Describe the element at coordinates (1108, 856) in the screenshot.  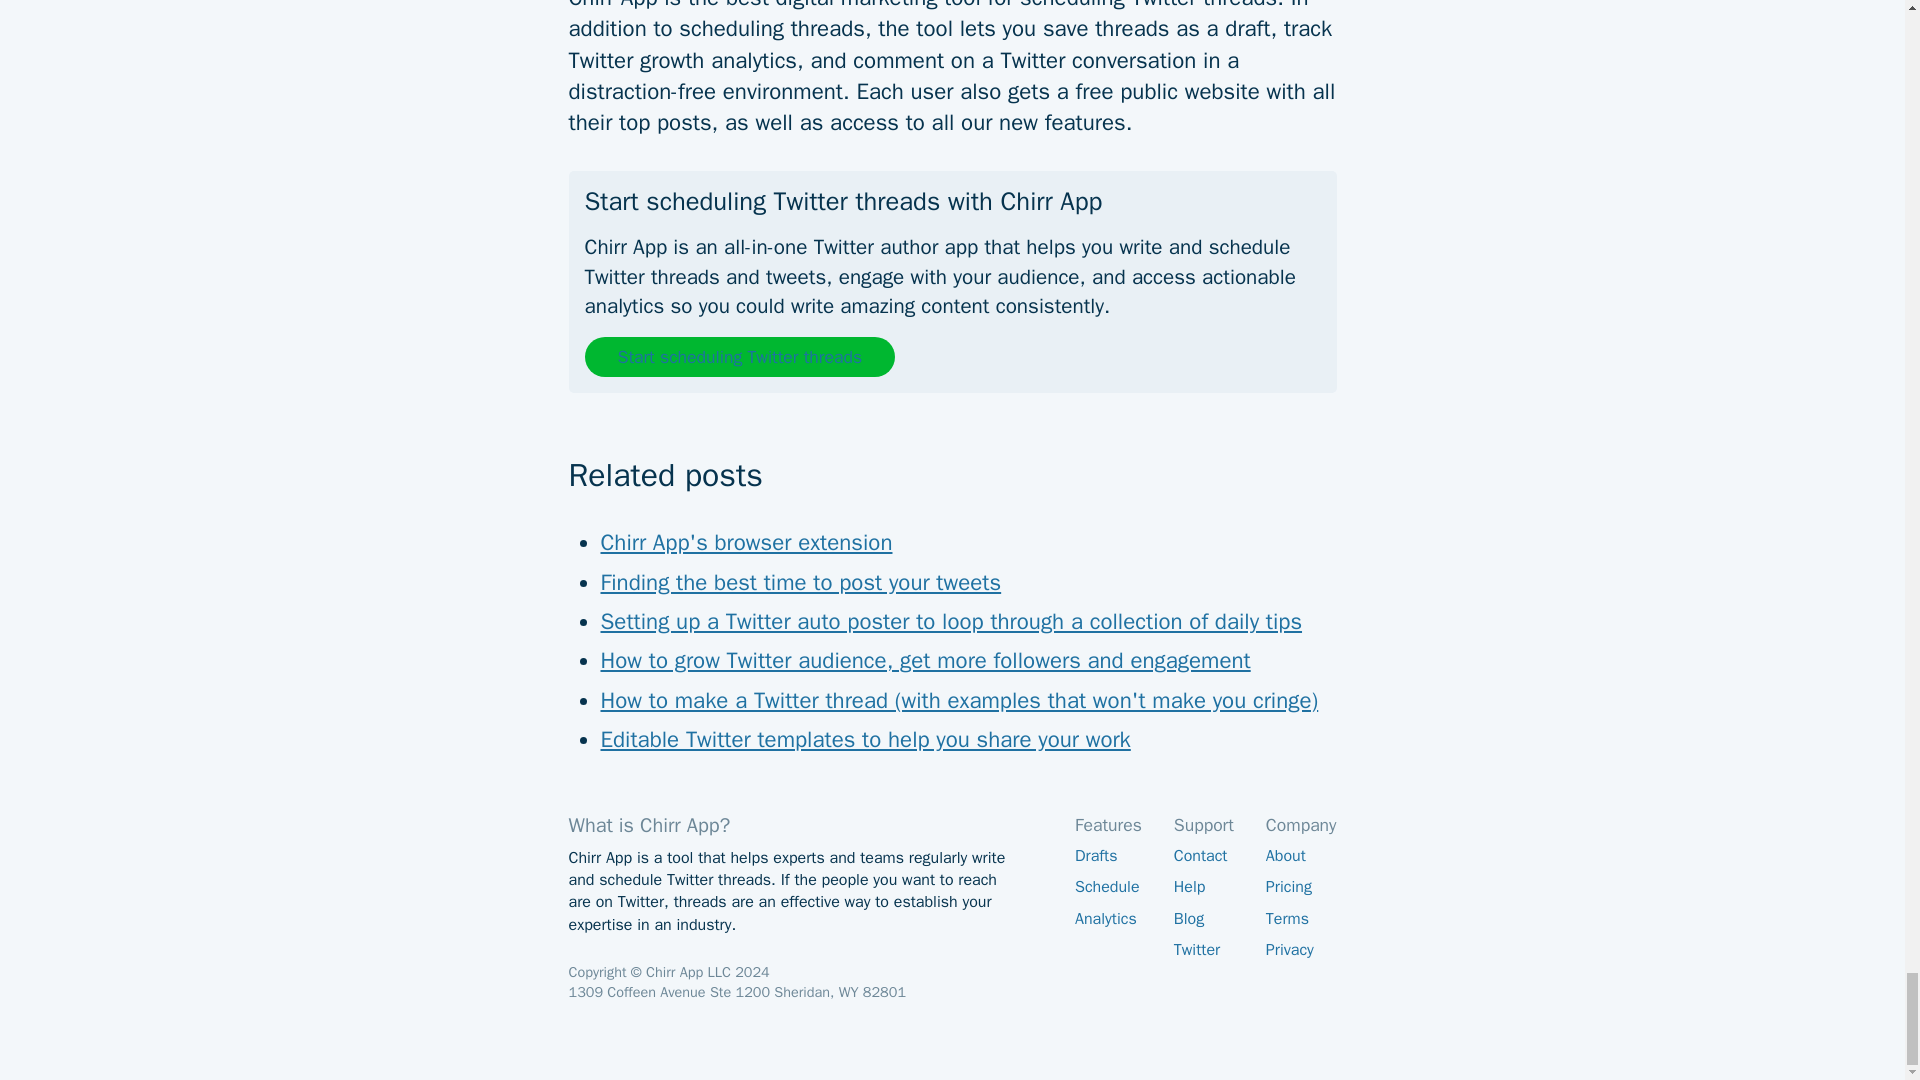
I see `Drafts` at that location.